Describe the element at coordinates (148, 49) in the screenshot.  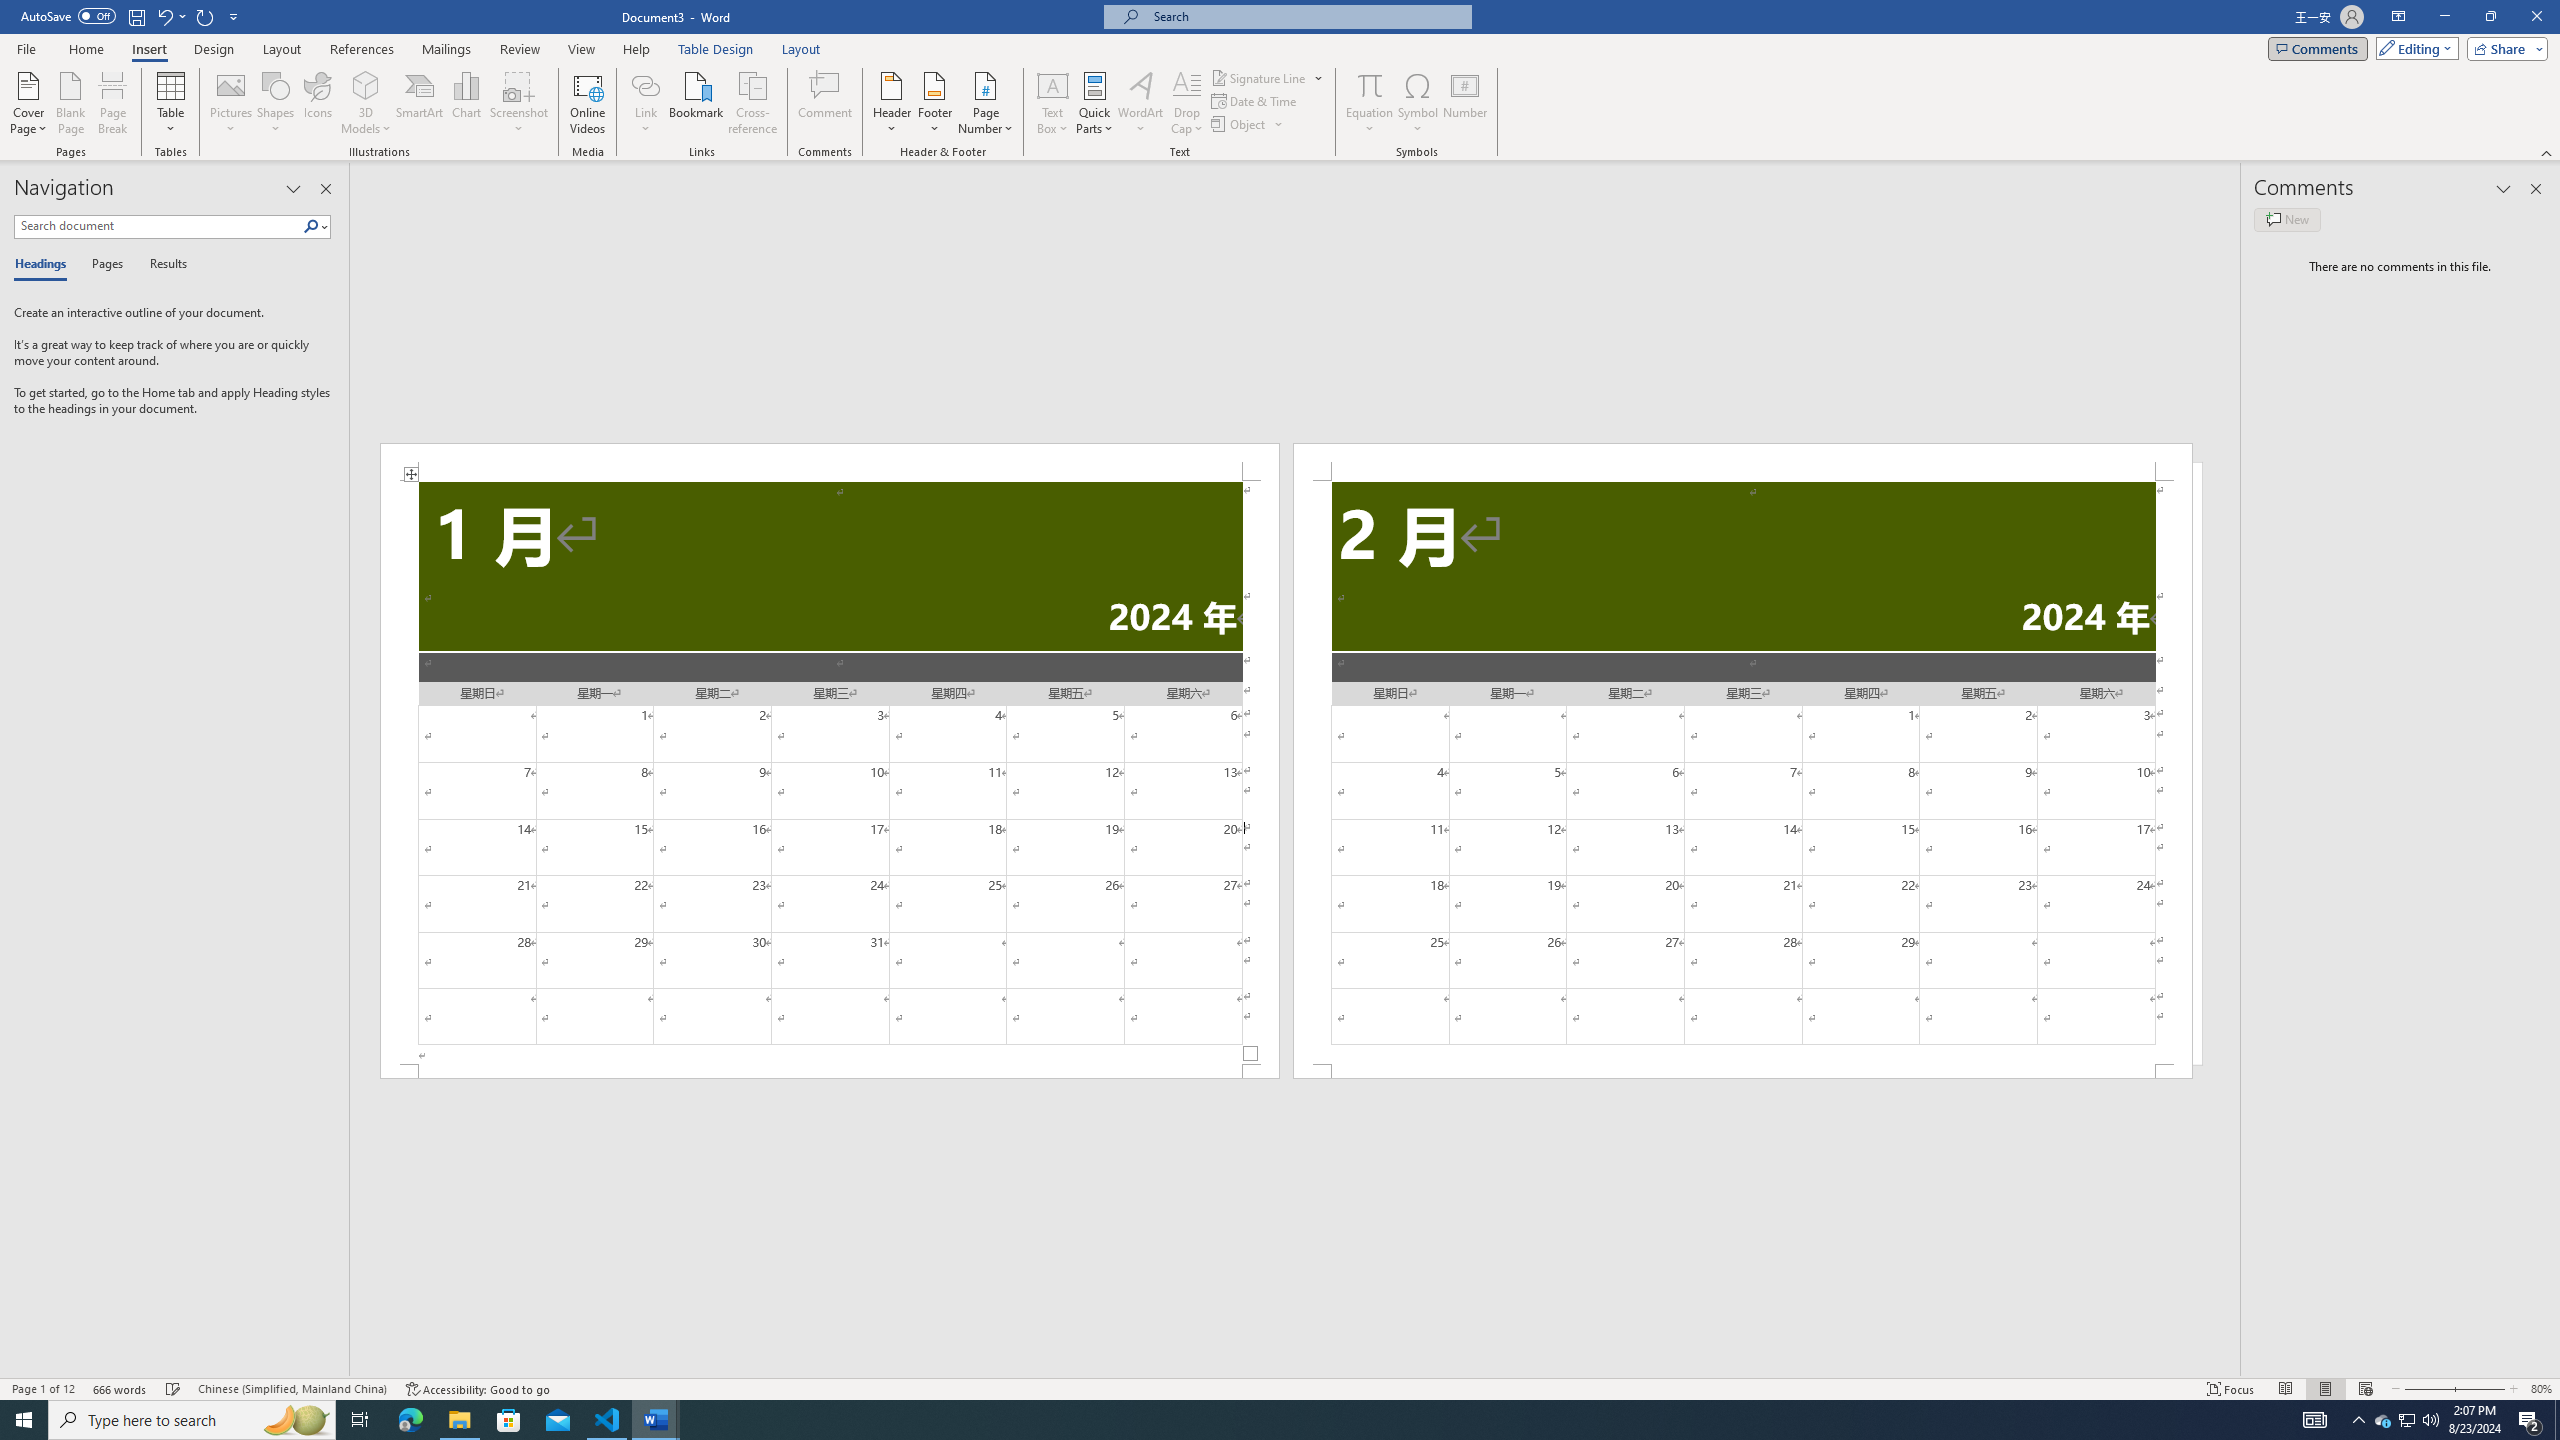
I see `Insert` at that location.